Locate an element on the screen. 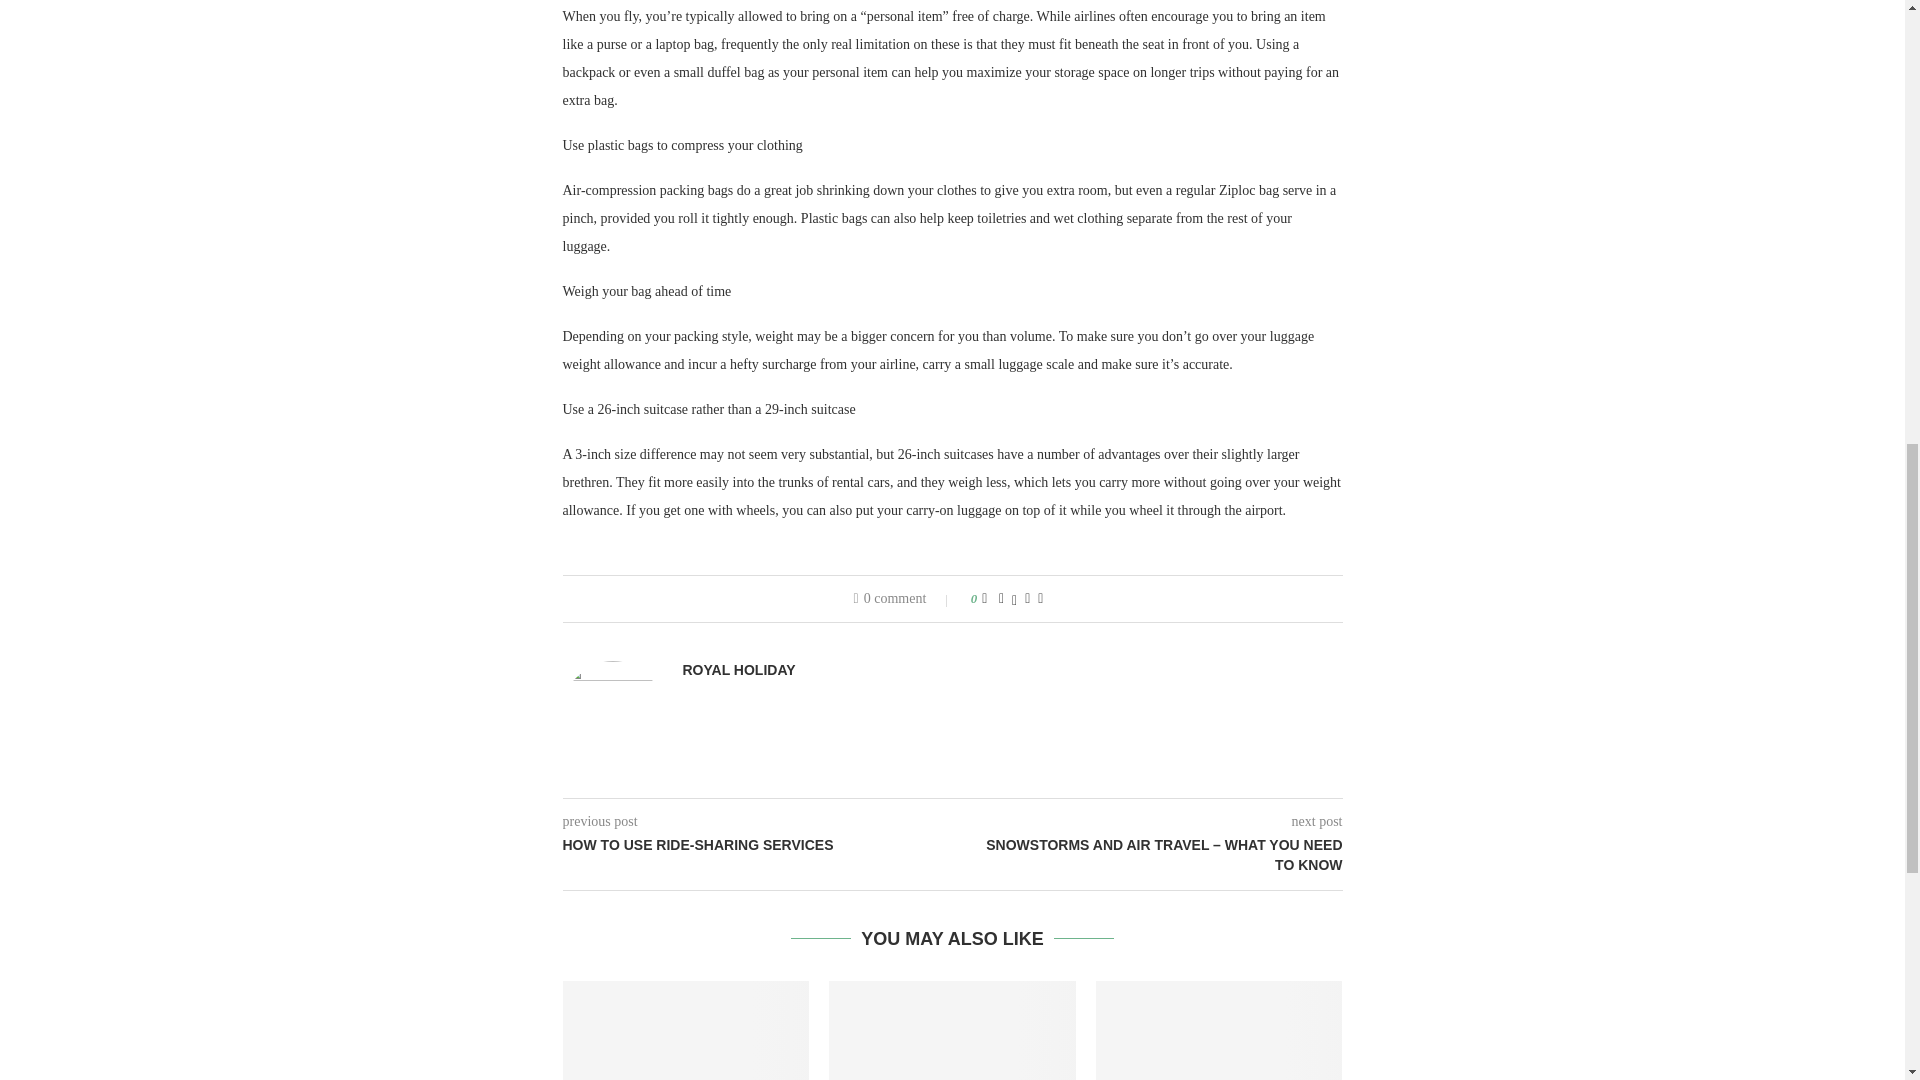 The image size is (1920, 1080). ROYAL HOLIDAY is located at coordinates (738, 670).